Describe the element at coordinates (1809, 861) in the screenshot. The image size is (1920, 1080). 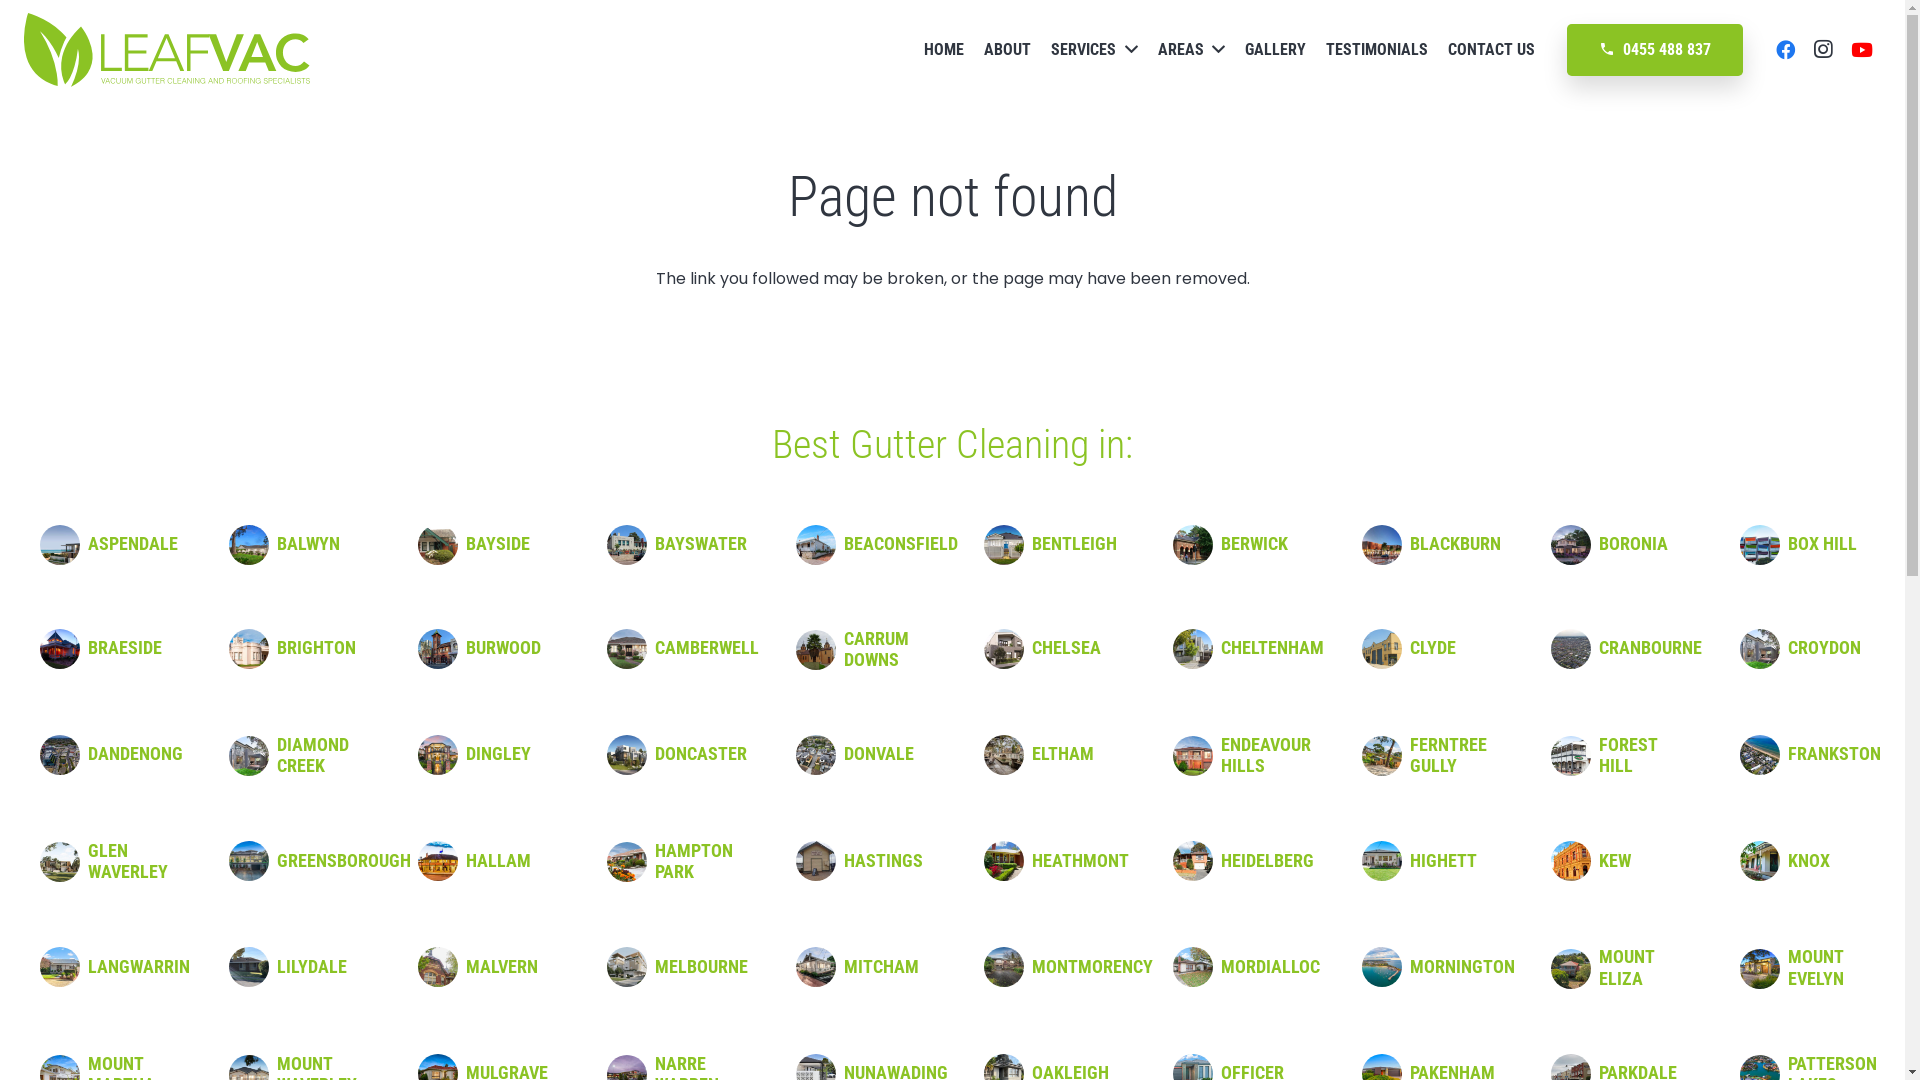
I see `KNOX` at that location.